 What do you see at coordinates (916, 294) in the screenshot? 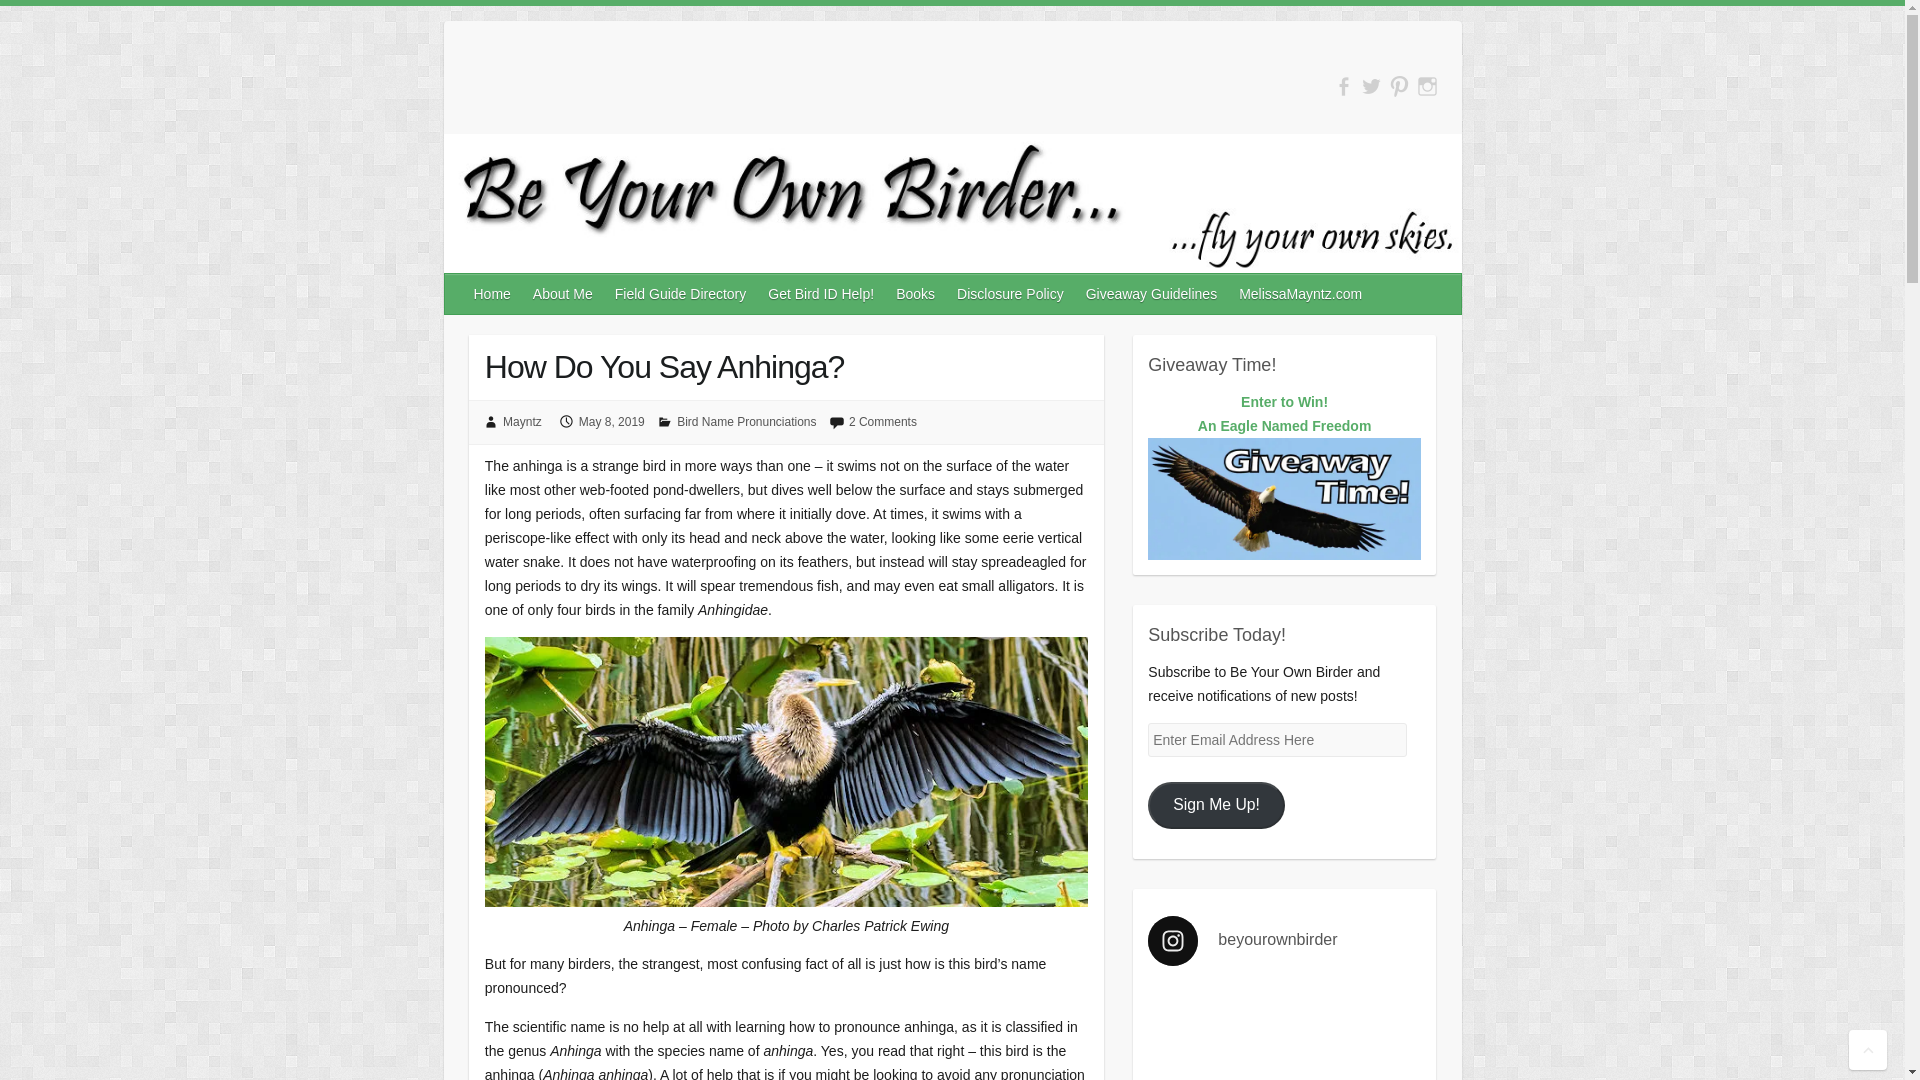
I see `Field Guide Directory` at bounding box center [916, 294].